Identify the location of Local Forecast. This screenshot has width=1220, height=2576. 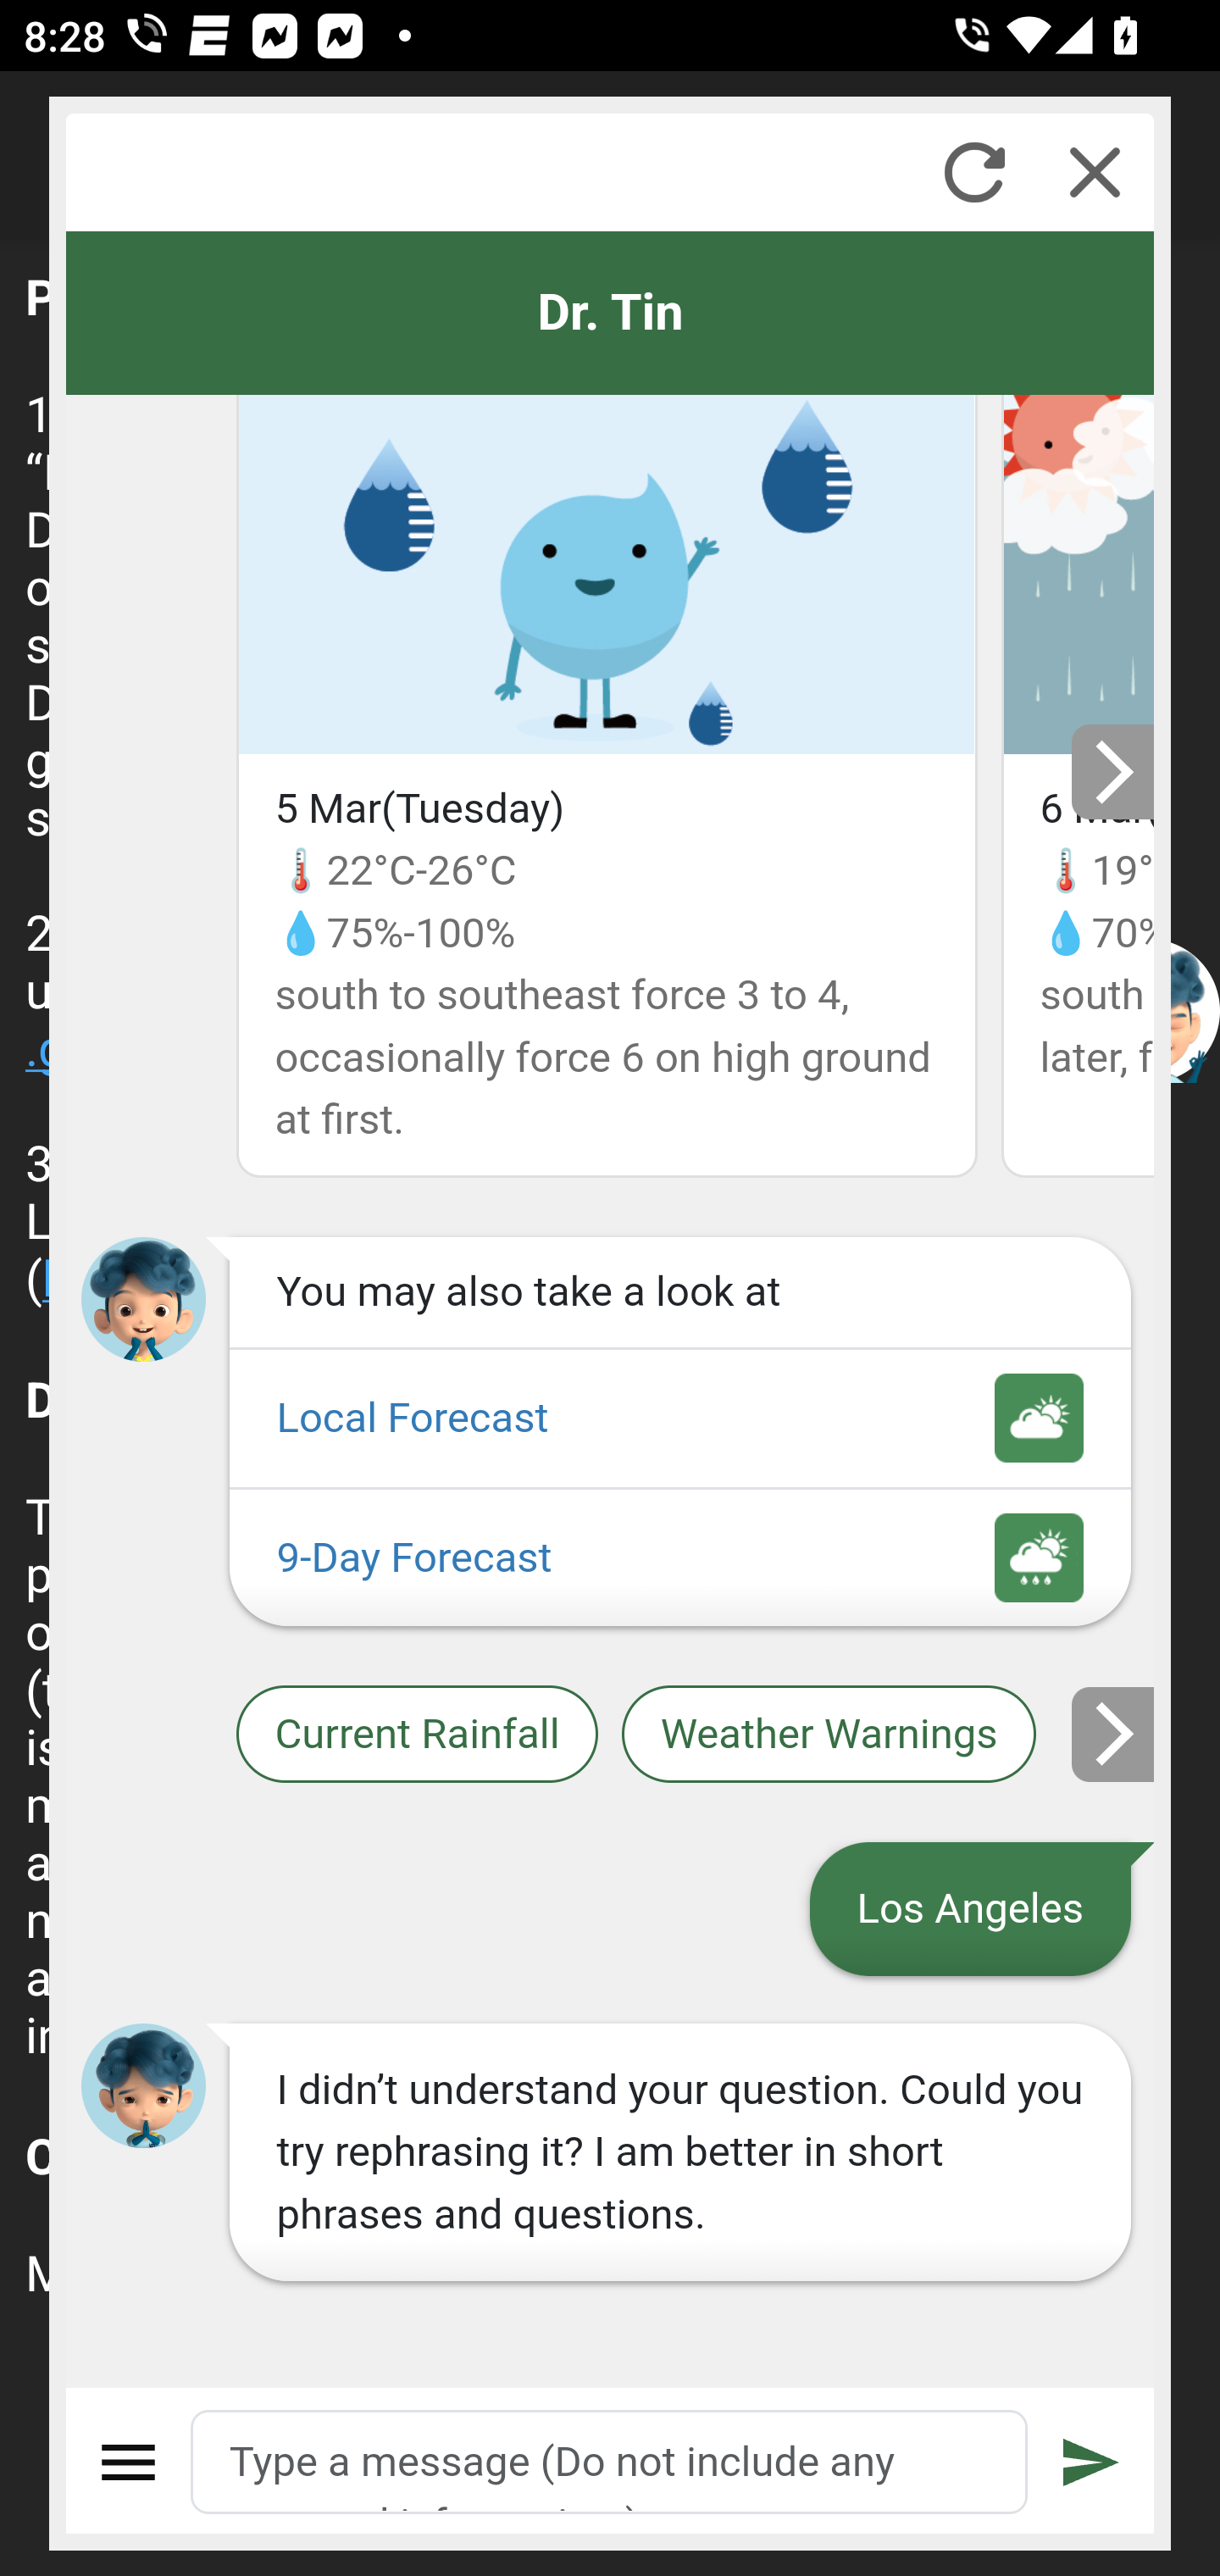
(679, 1420).